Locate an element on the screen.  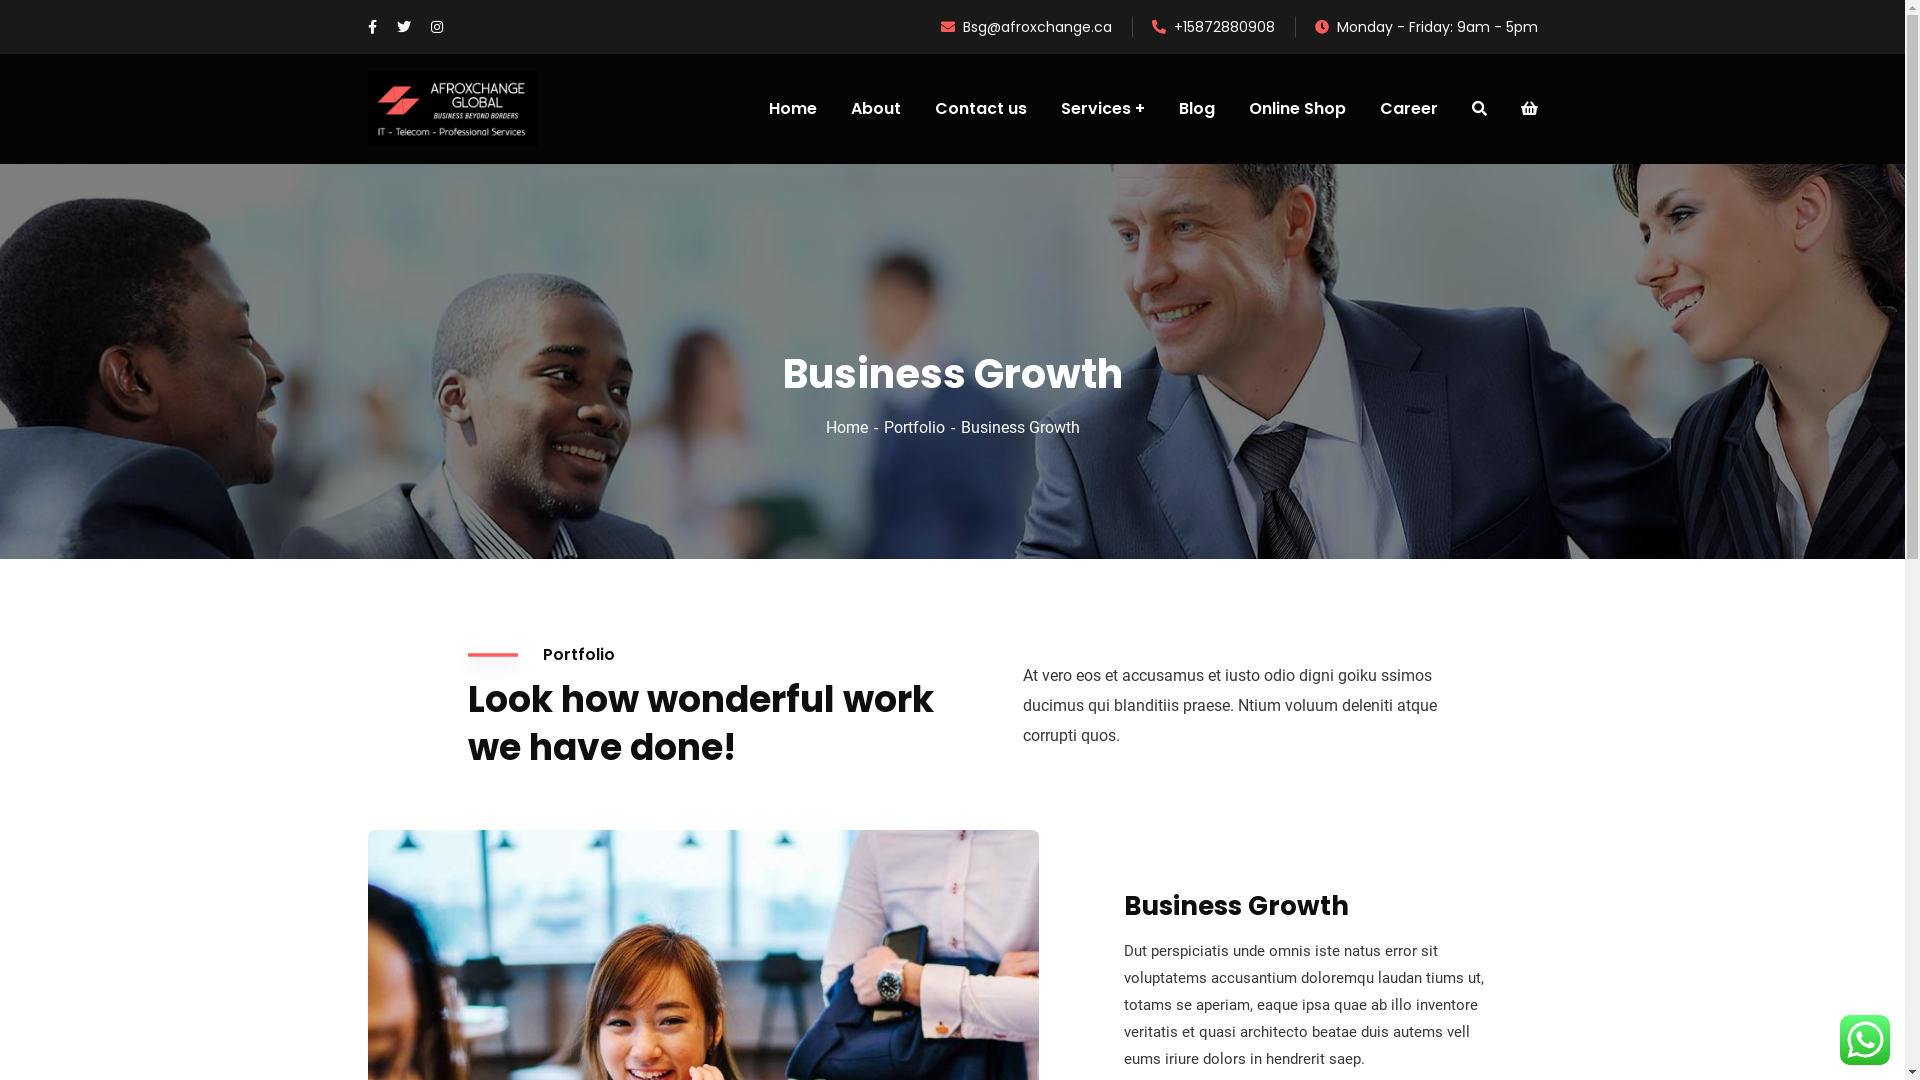
Subscribe is located at coordinates (1502, 846).